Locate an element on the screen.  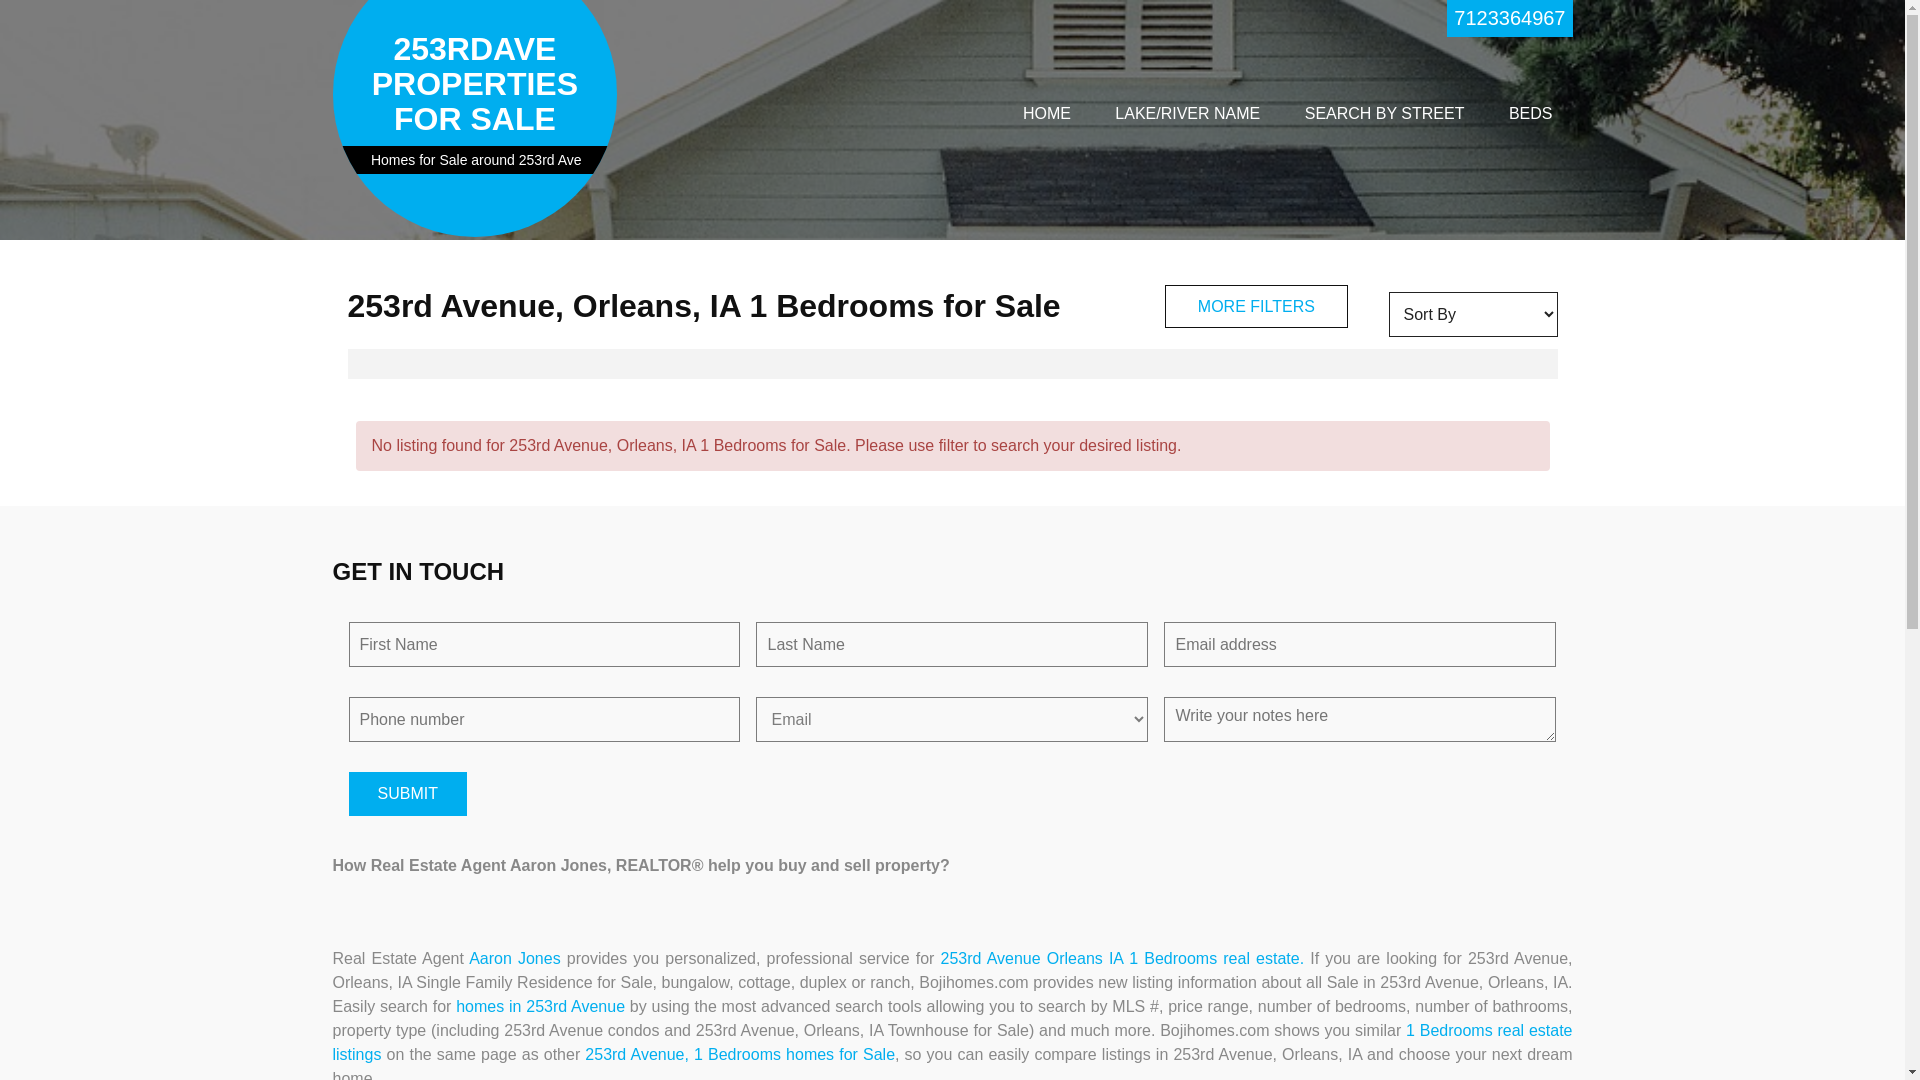
SUBMIT is located at coordinates (407, 794).